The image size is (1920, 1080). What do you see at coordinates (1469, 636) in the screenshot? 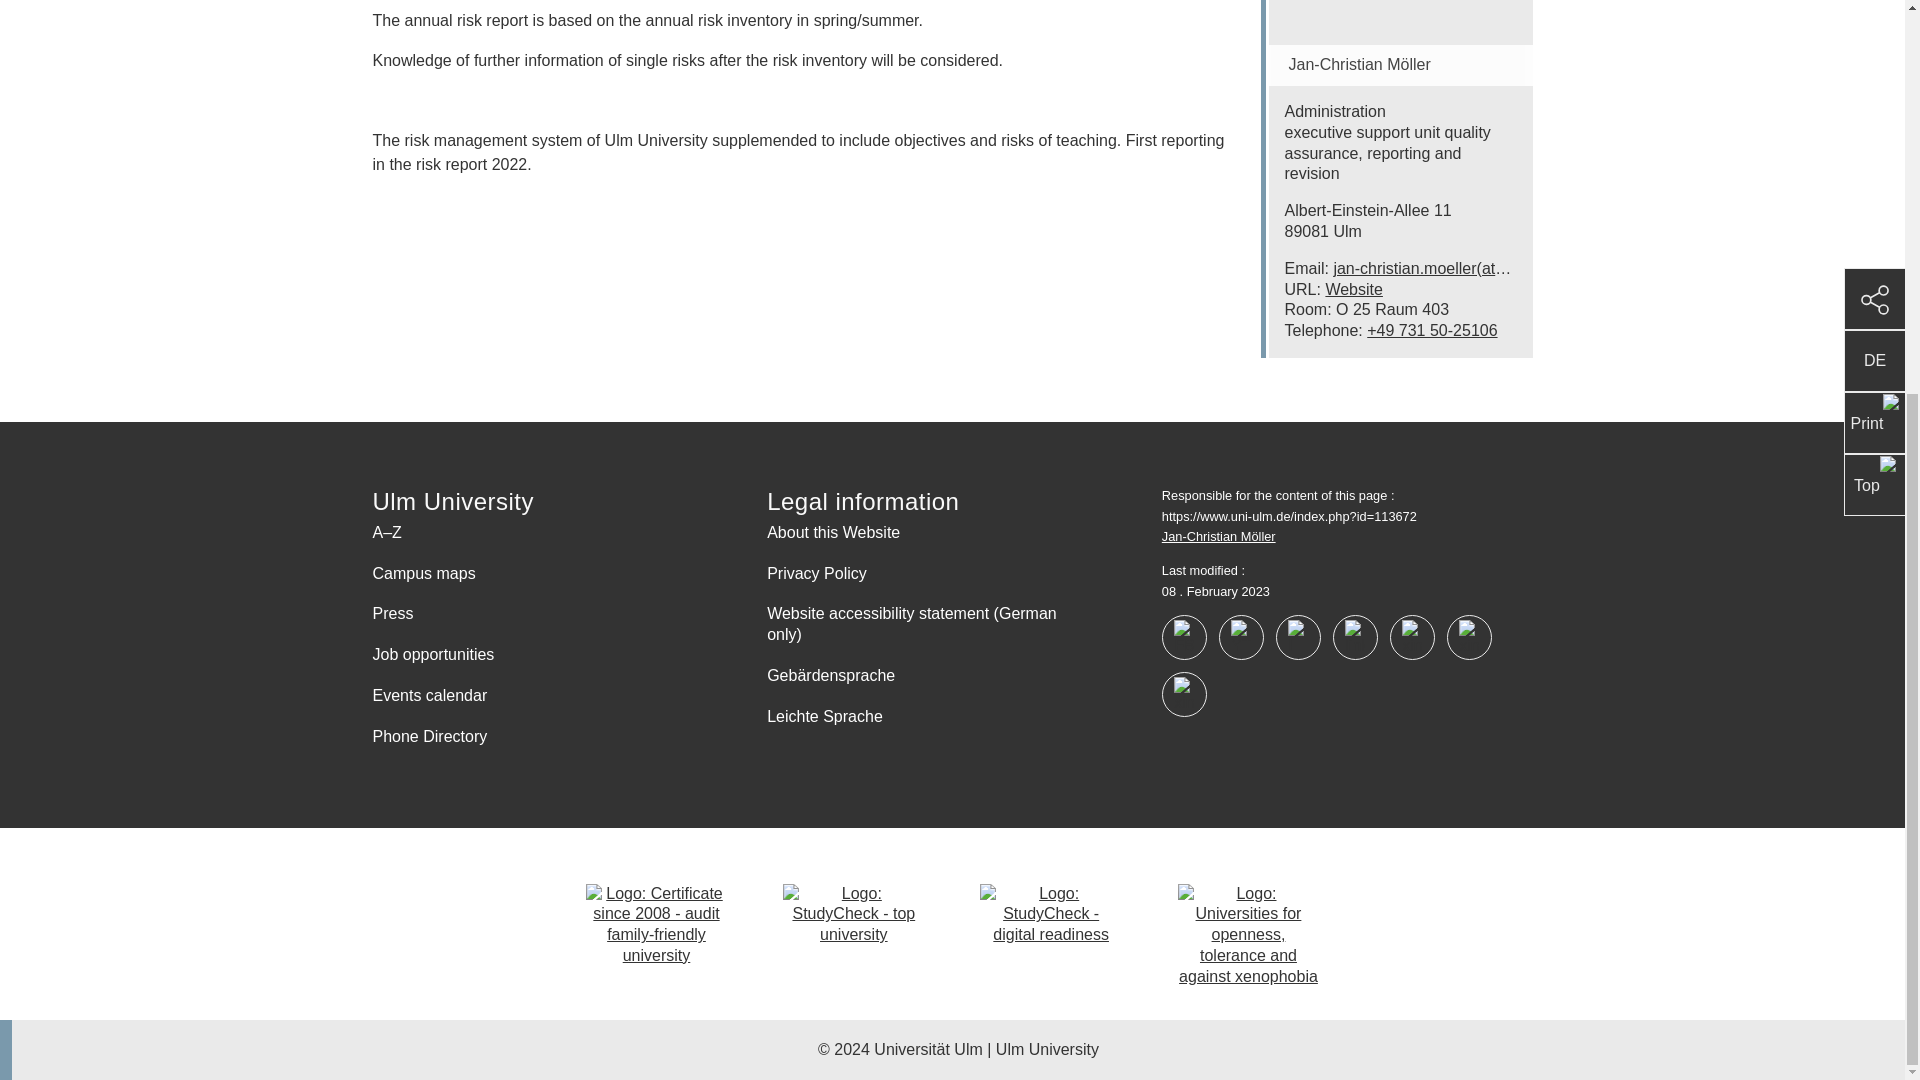
I see `mastodon` at bounding box center [1469, 636].